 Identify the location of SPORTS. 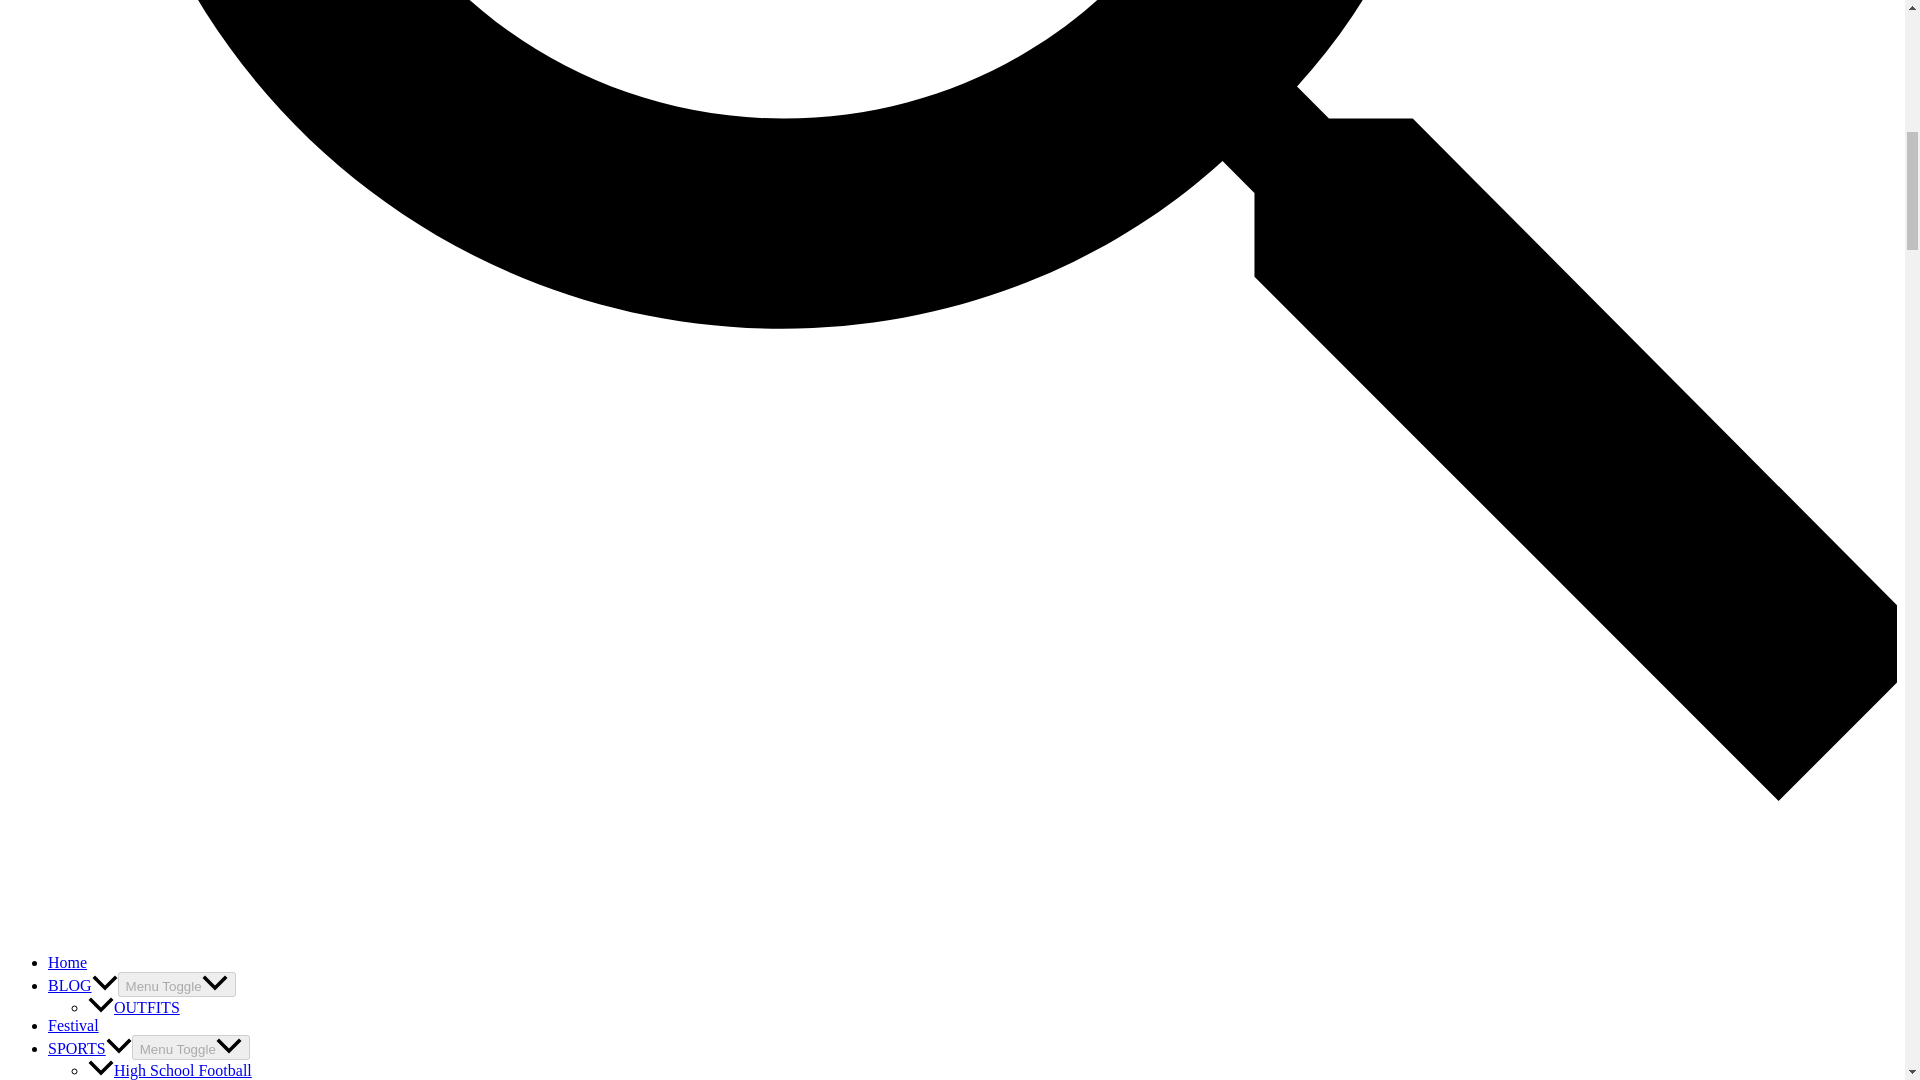
(90, 1048).